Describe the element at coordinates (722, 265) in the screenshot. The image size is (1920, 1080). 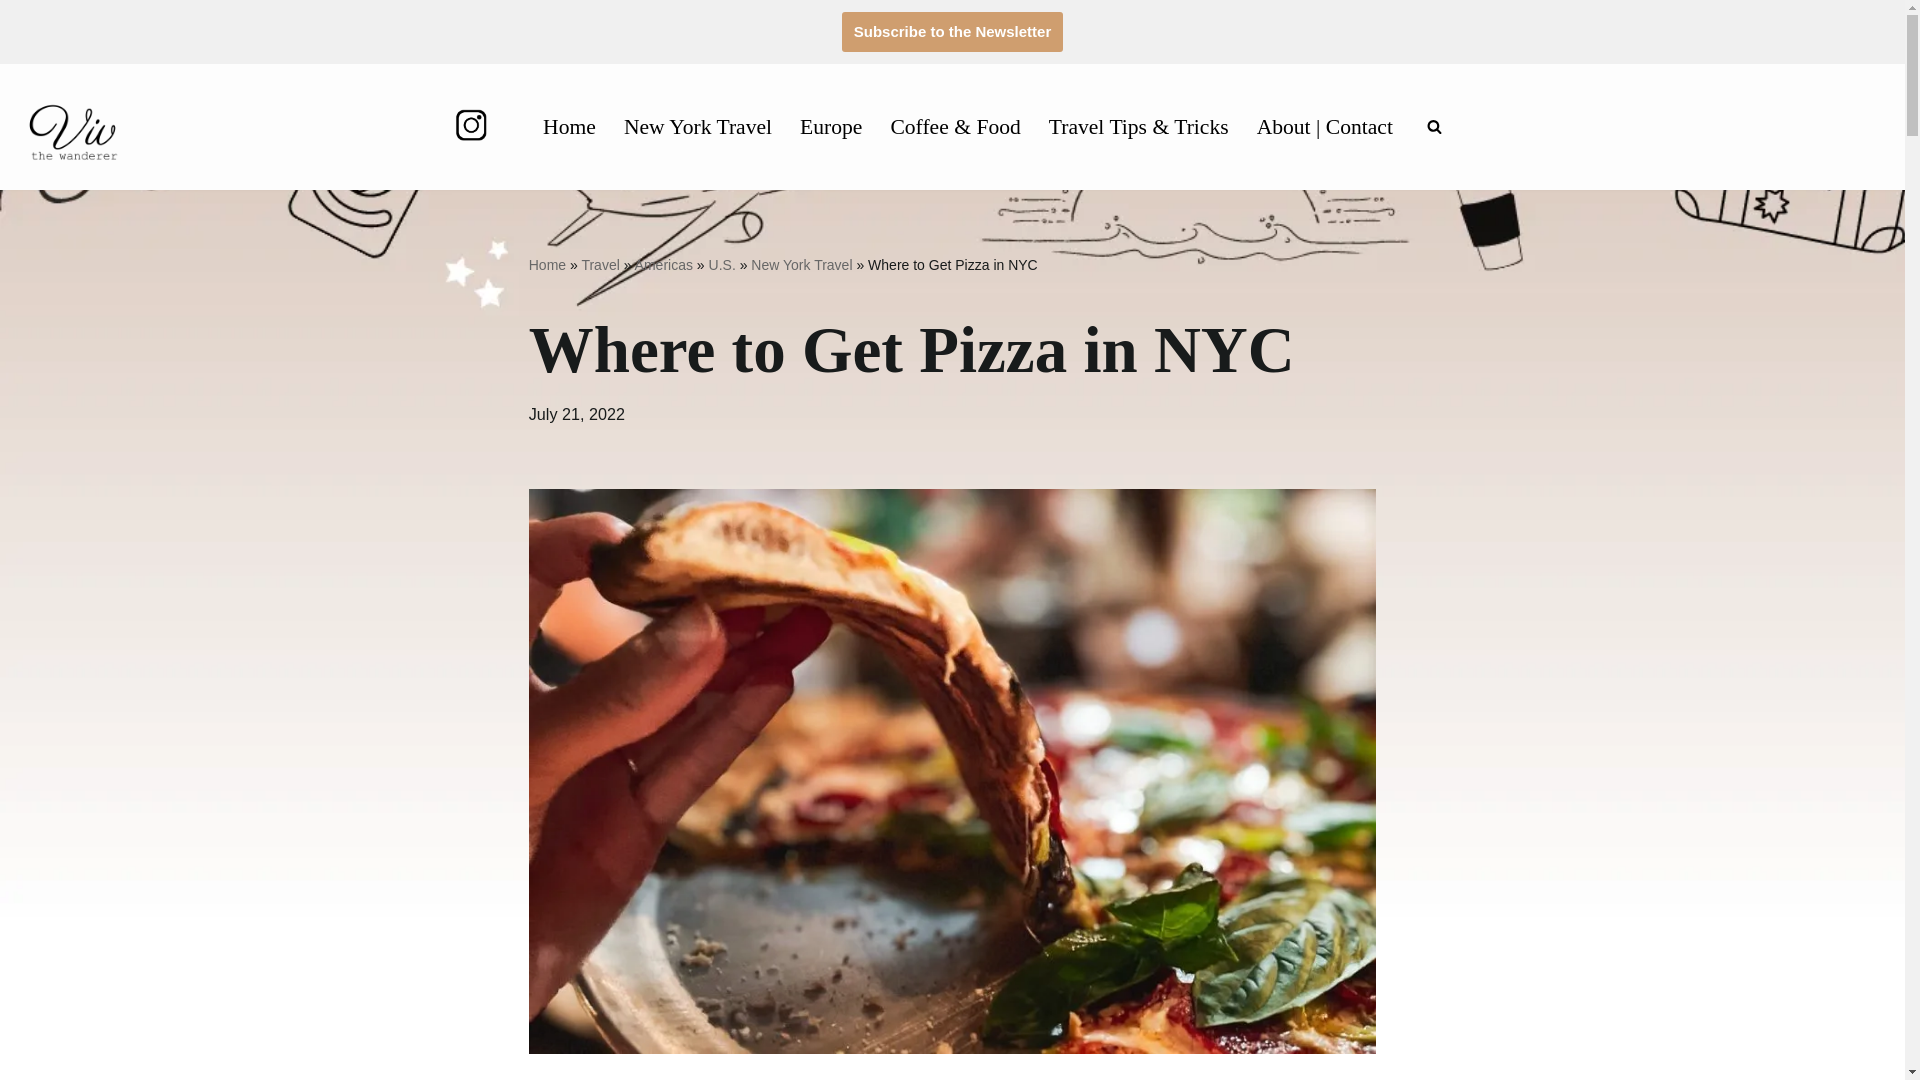
I see `U.S.` at that location.